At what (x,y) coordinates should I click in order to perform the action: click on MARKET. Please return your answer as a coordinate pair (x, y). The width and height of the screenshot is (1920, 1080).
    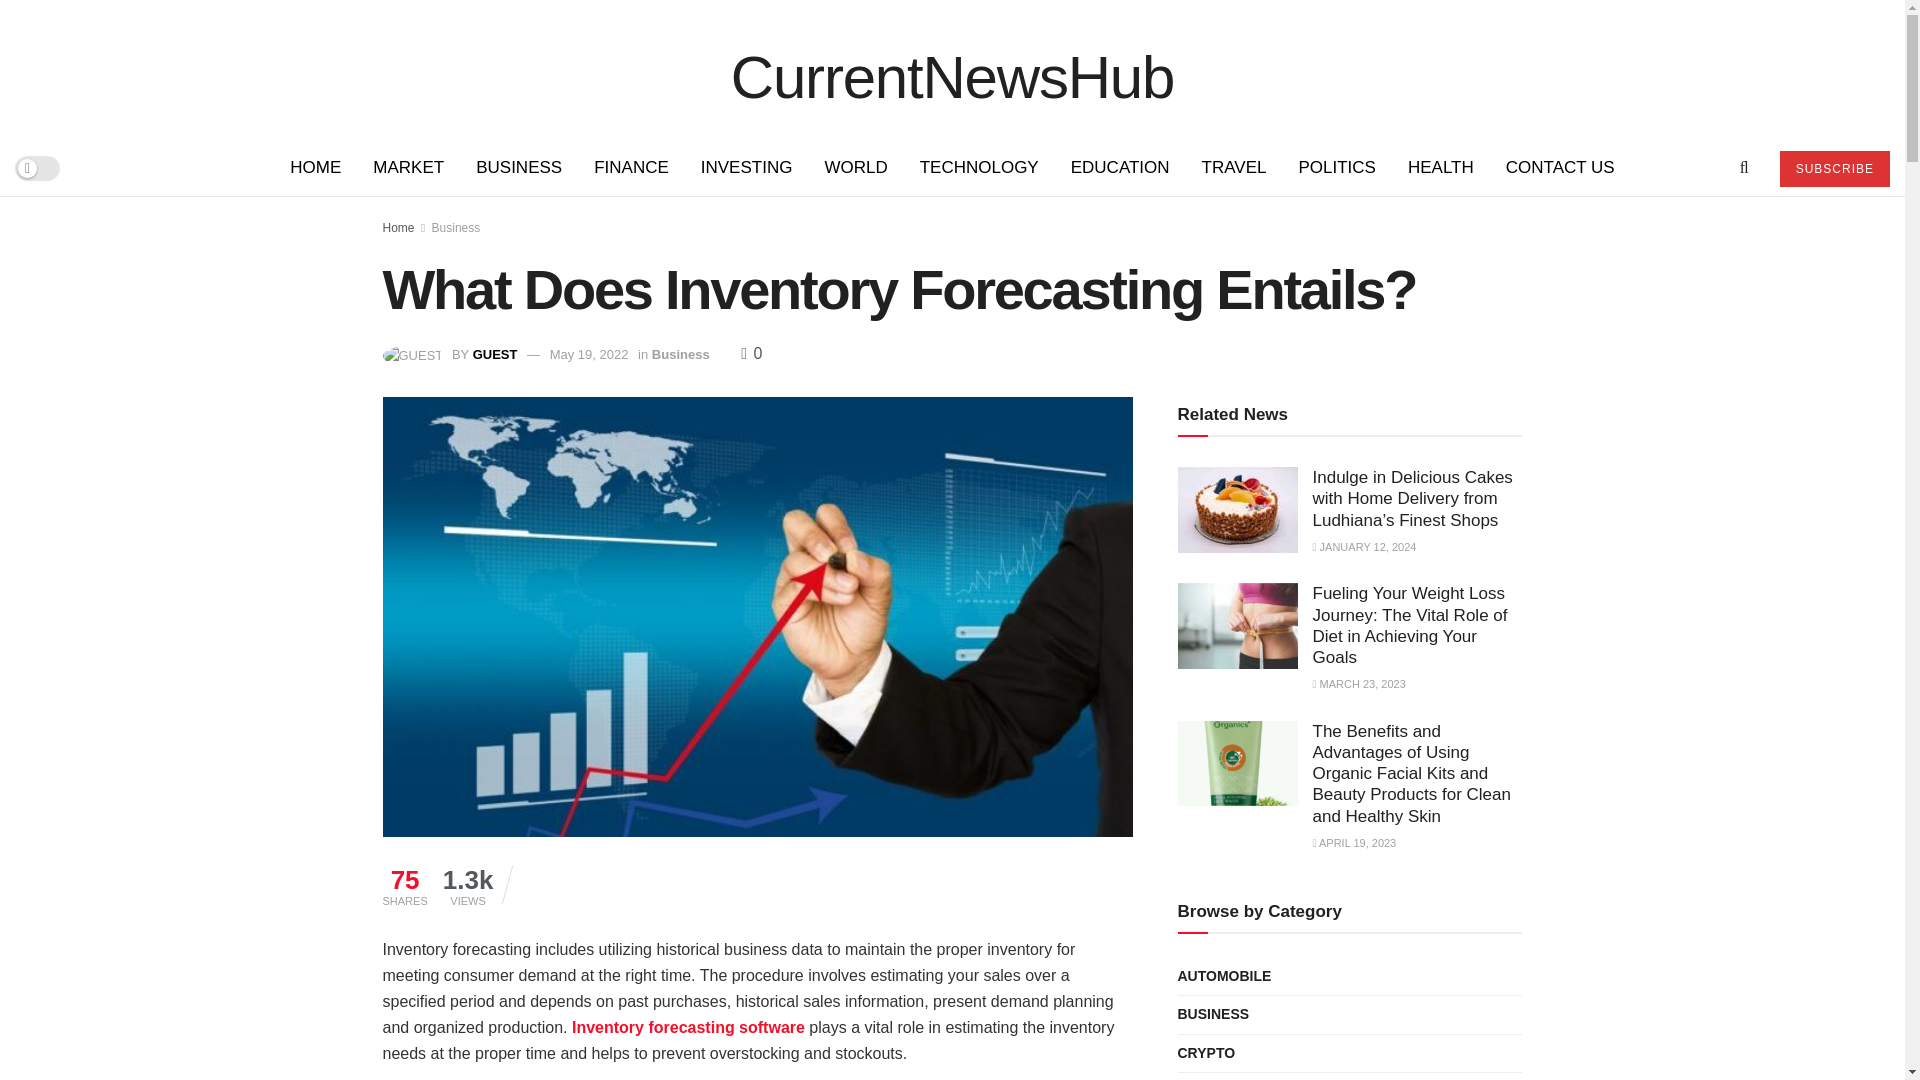
    Looking at the image, I should click on (408, 168).